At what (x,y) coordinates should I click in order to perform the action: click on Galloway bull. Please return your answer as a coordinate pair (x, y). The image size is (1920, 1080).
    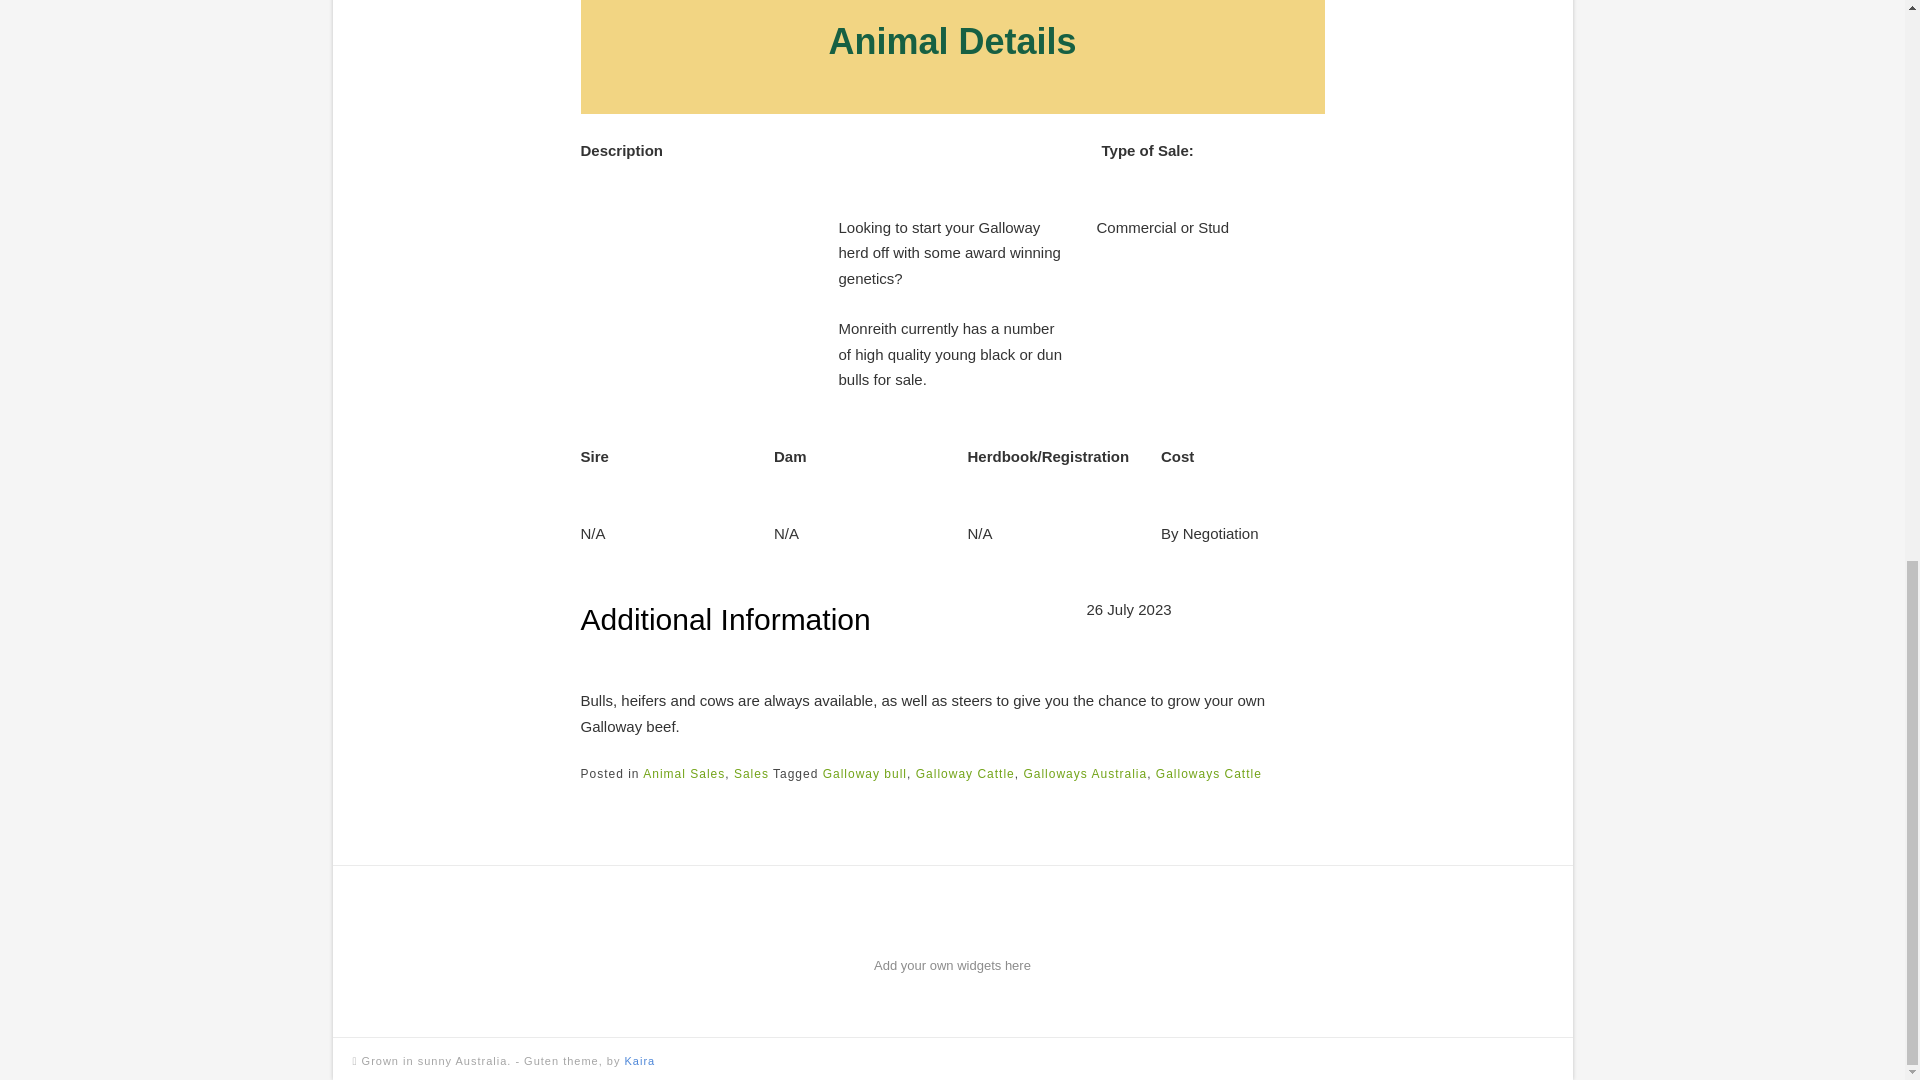
    Looking at the image, I should click on (864, 773).